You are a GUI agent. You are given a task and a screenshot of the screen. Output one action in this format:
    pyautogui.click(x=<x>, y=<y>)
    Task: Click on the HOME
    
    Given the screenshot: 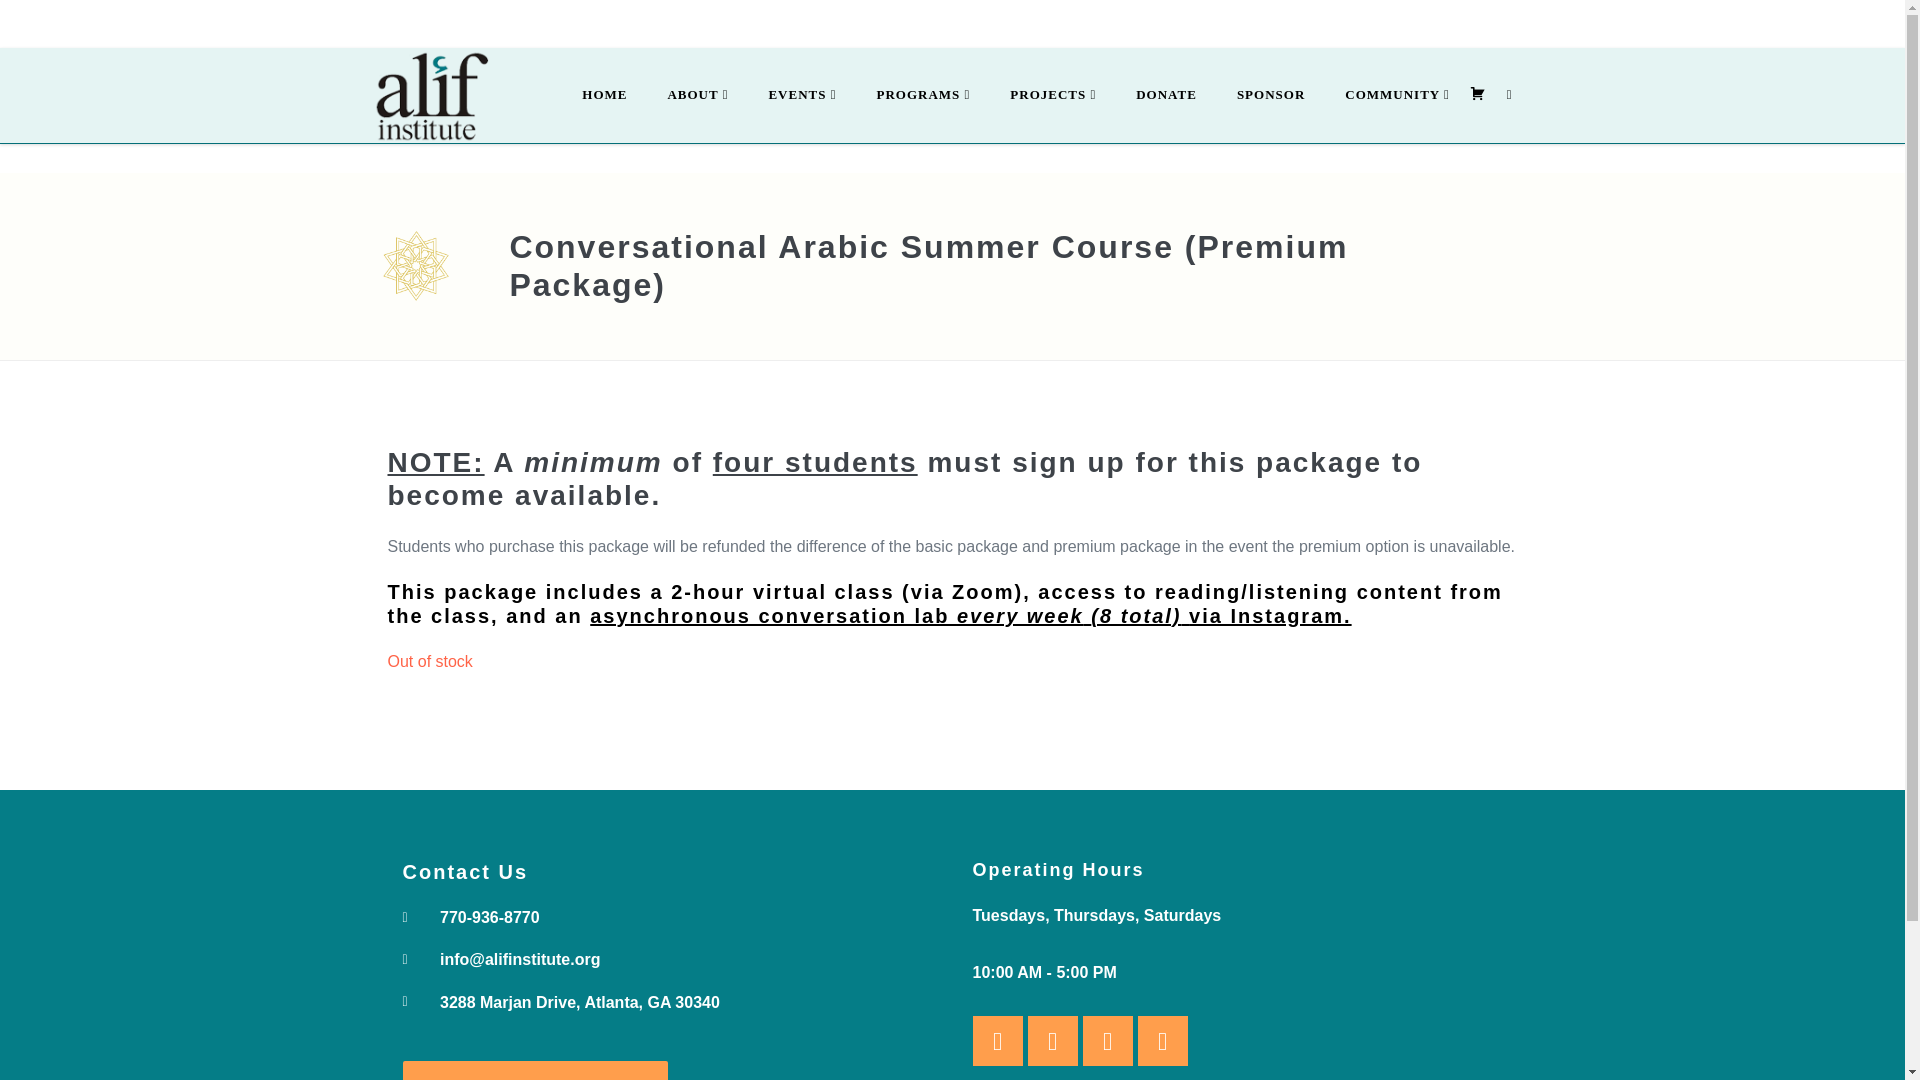 What is the action you would take?
    pyautogui.click(x=604, y=96)
    